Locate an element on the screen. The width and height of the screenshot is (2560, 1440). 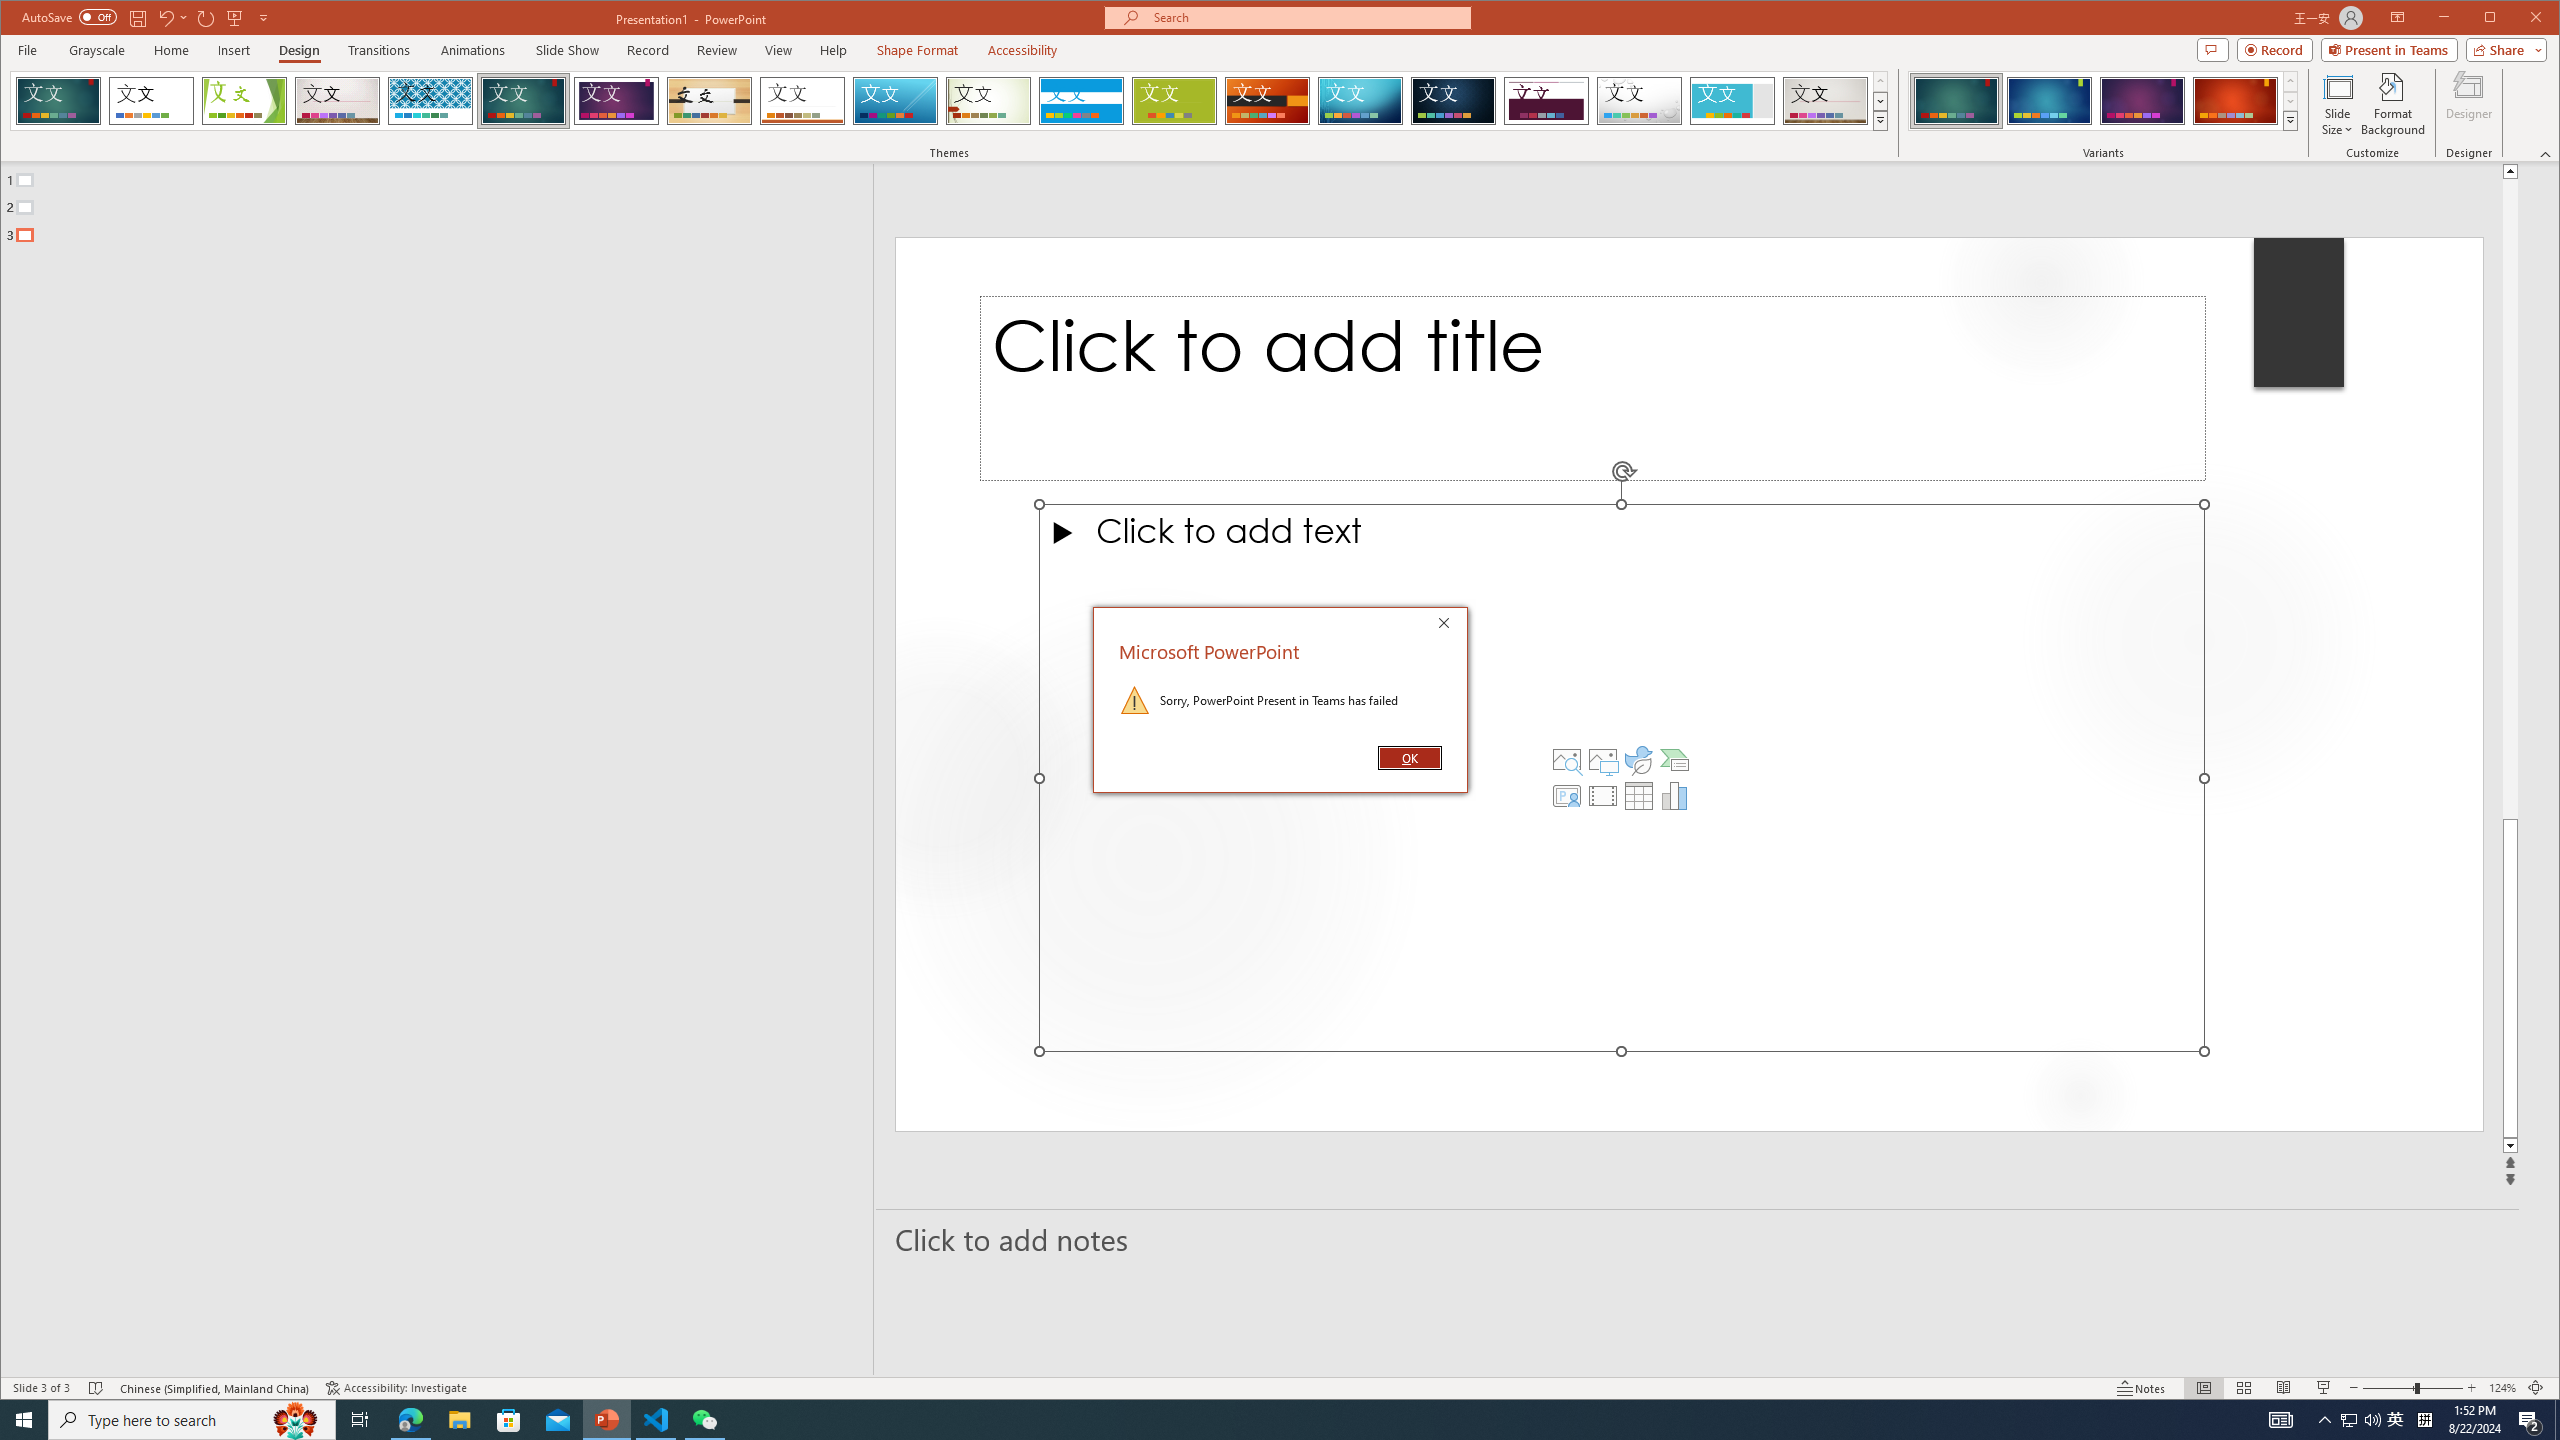
Show desktop is located at coordinates (2396, 1420).